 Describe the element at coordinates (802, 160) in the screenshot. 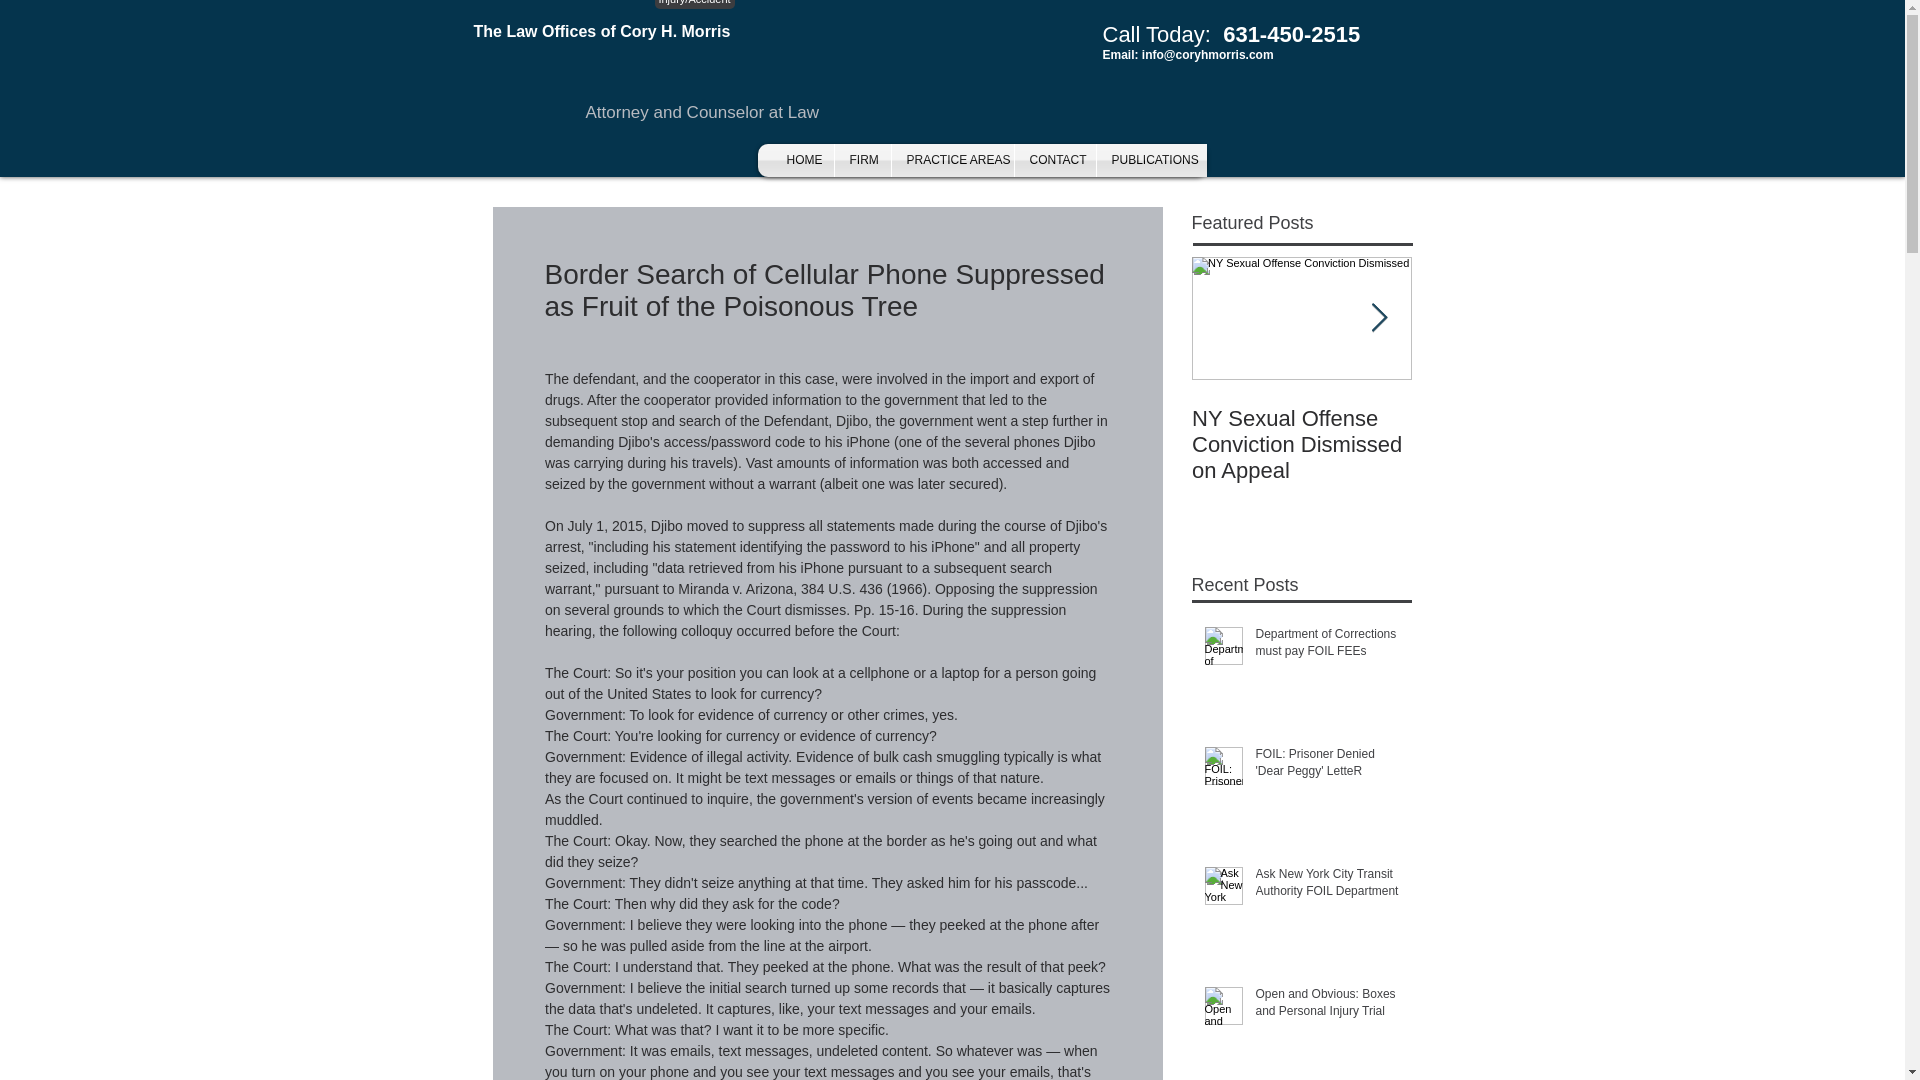

I see `HOME` at that location.